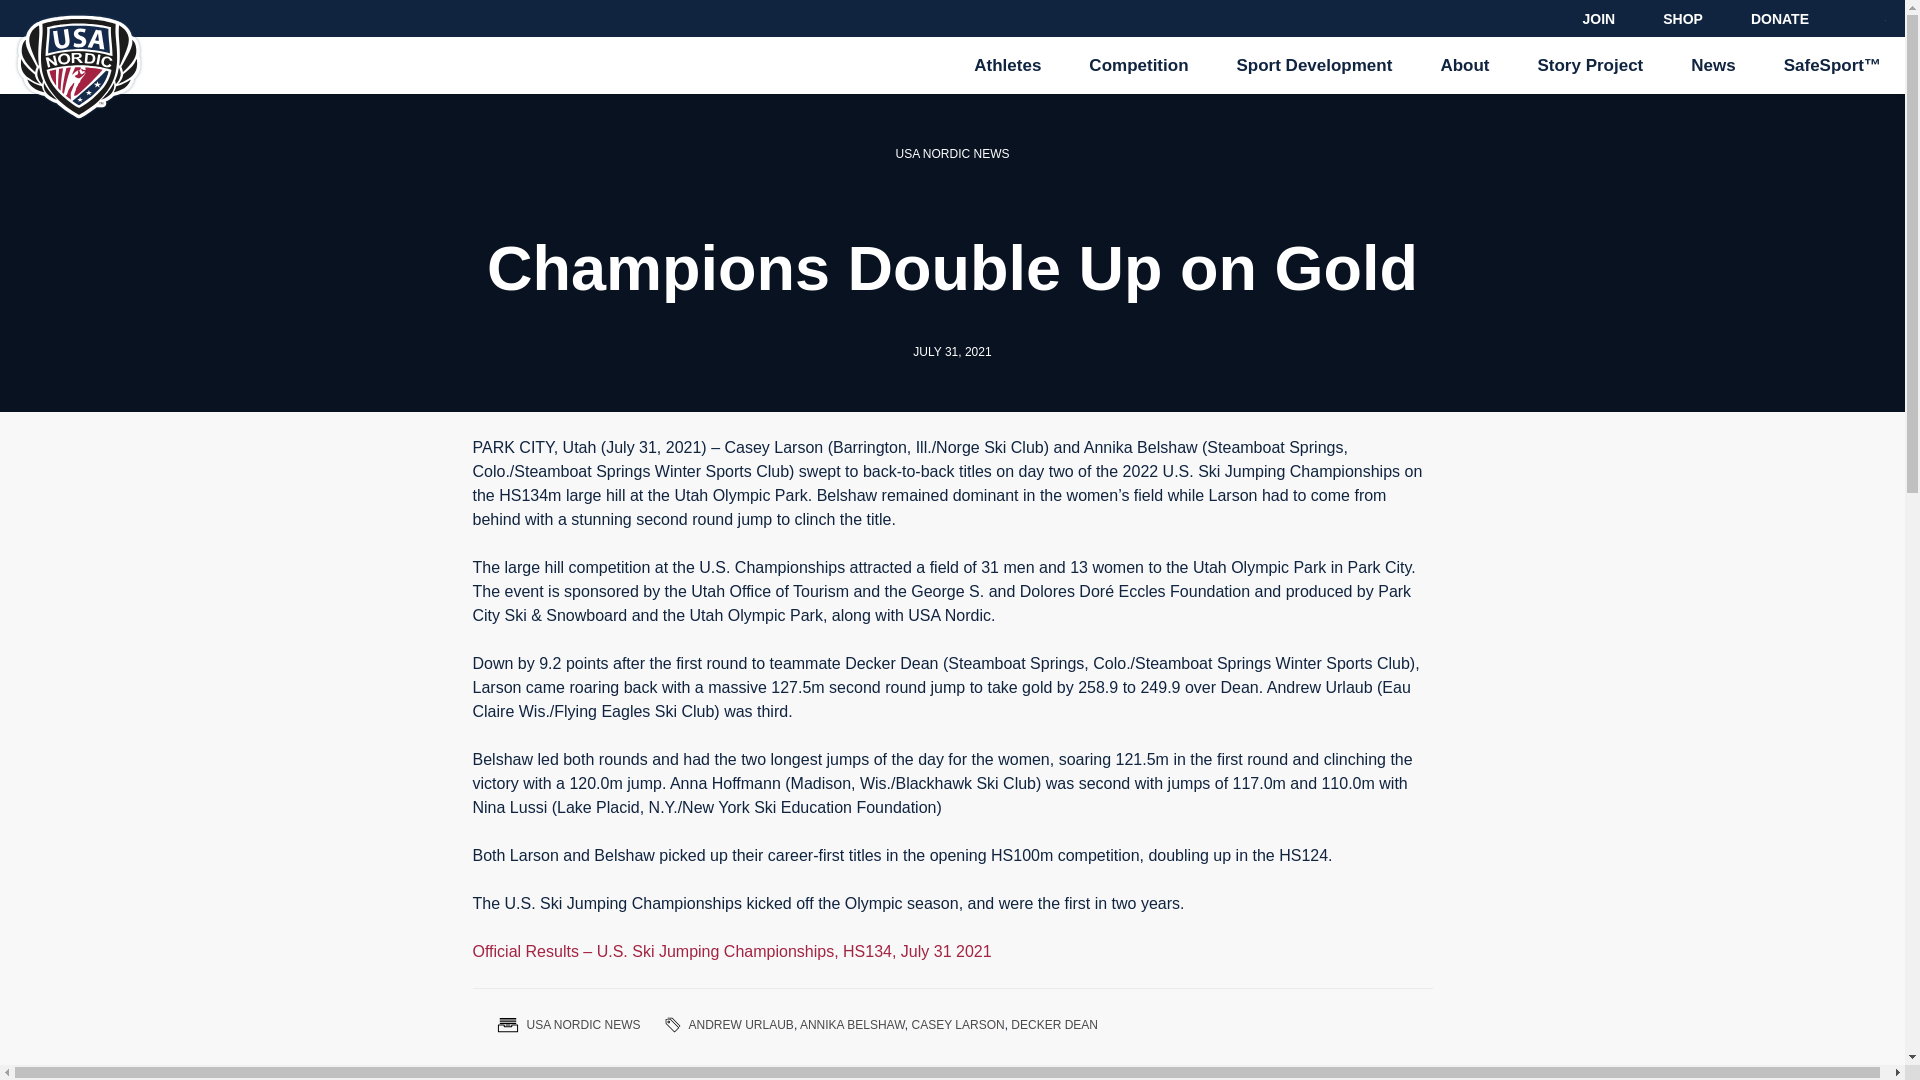 Image resolution: width=1920 pixels, height=1080 pixels. I want to click on DONATE, so click(1780, 18).